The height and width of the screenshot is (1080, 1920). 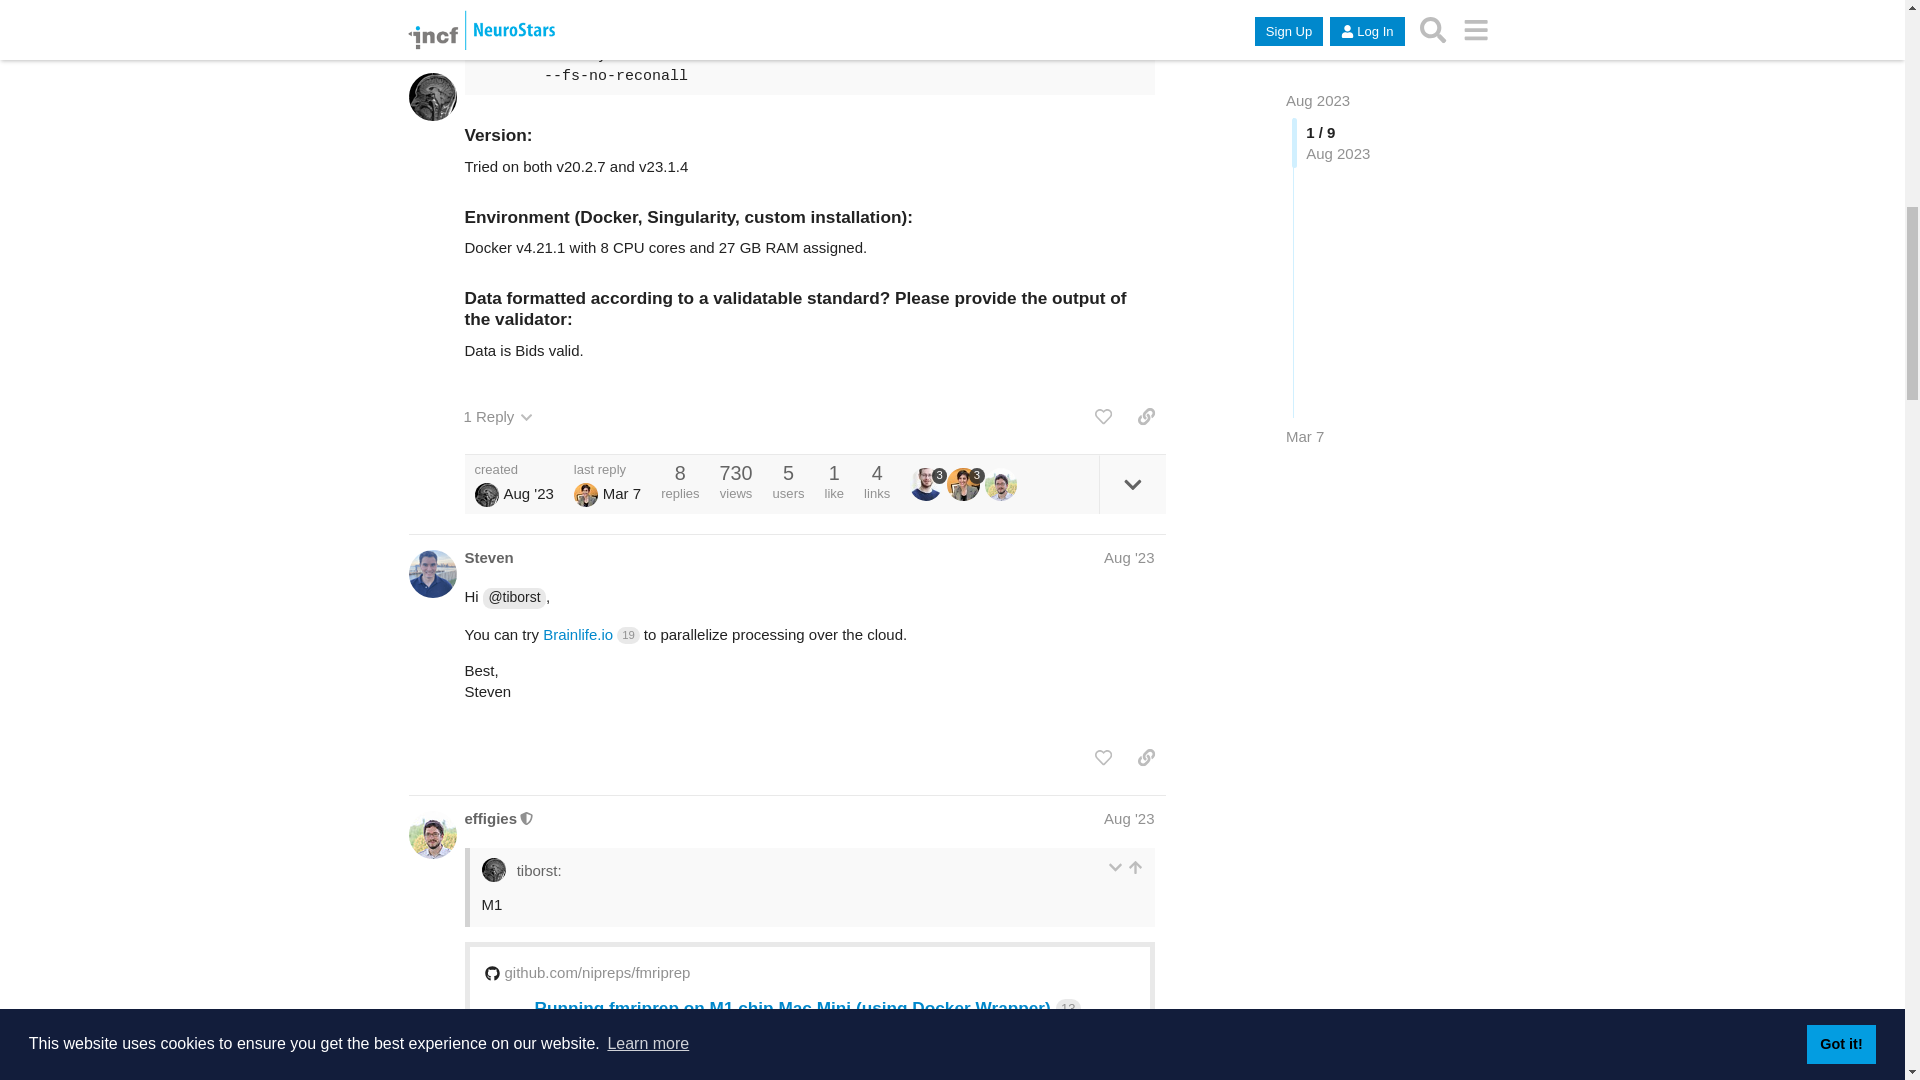 What do you see at coordinates (498, 416) in the screenshot?
I see `1 Reply` at bounding box center [498, 416].